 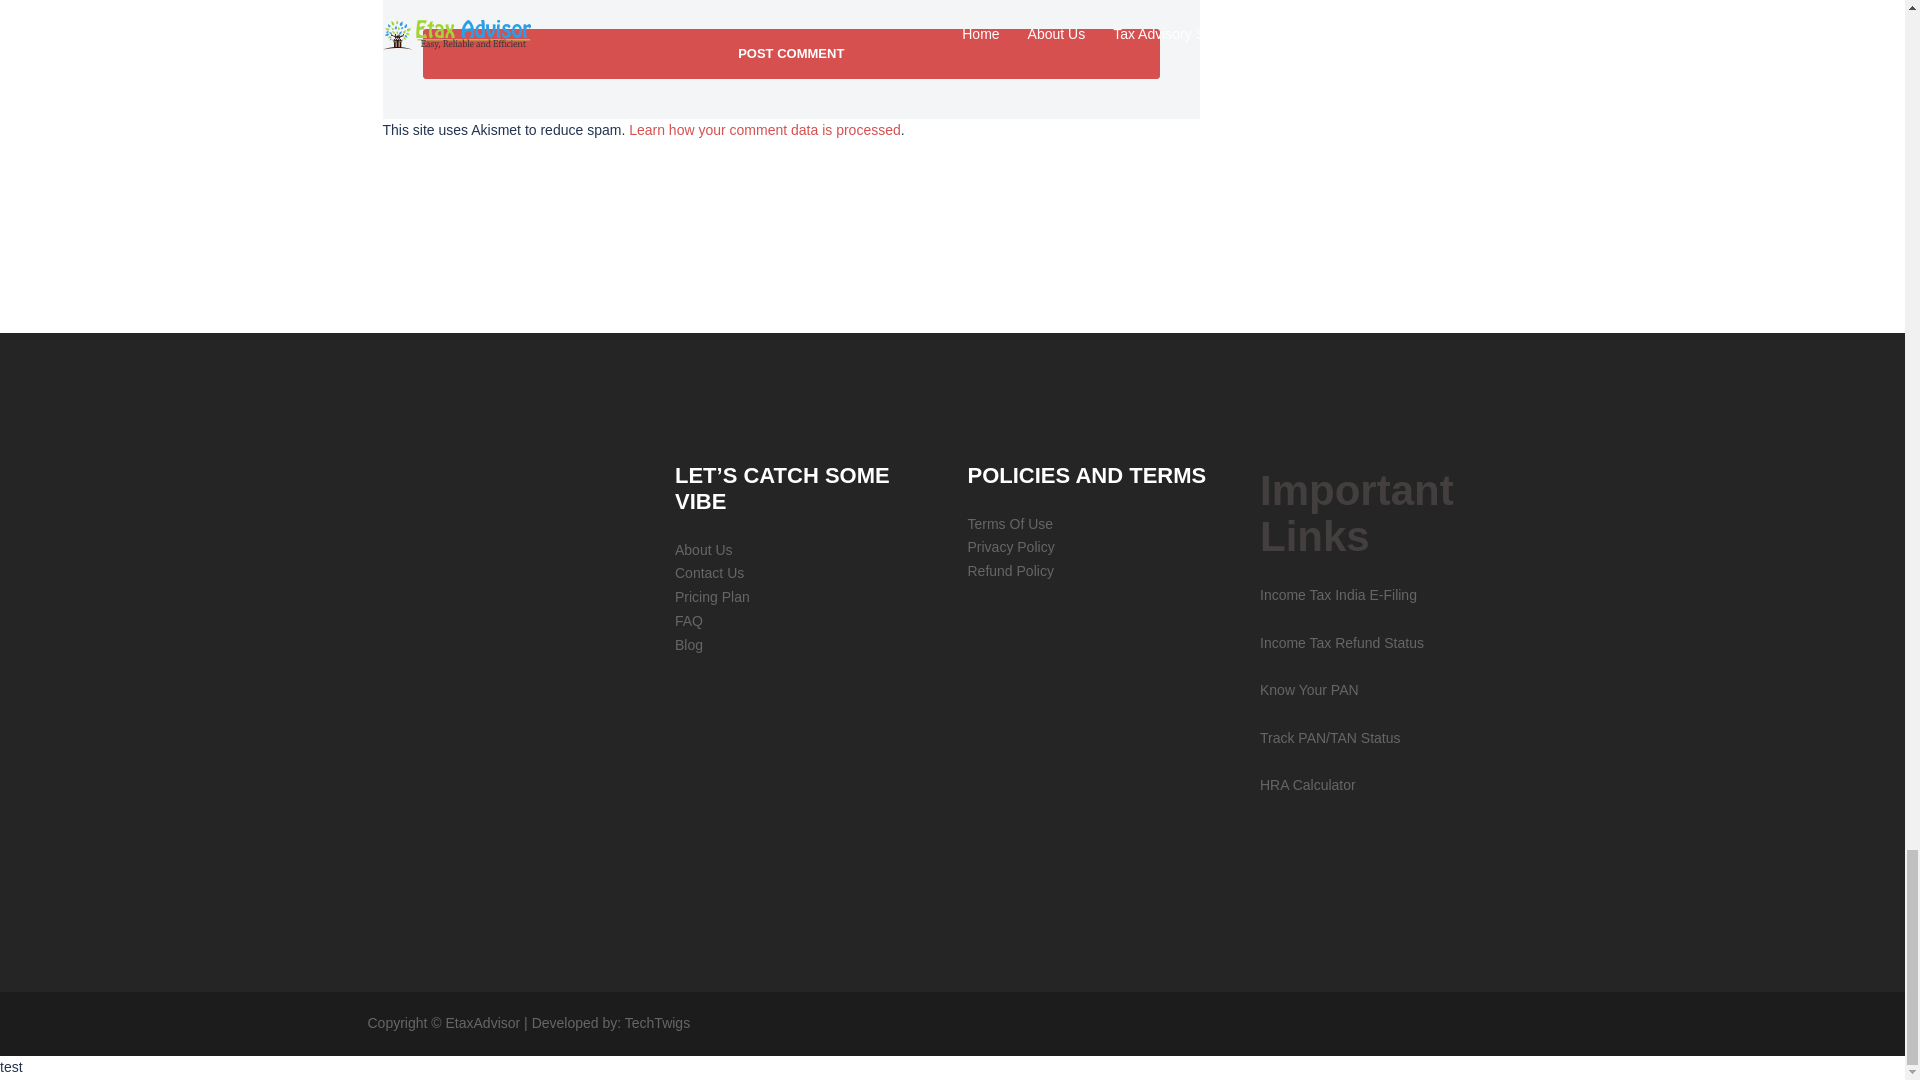 What do you see at coordinates (1010, 570) in the screenshot?
I see `Refund Policy` at bounding box center [1010, 570].